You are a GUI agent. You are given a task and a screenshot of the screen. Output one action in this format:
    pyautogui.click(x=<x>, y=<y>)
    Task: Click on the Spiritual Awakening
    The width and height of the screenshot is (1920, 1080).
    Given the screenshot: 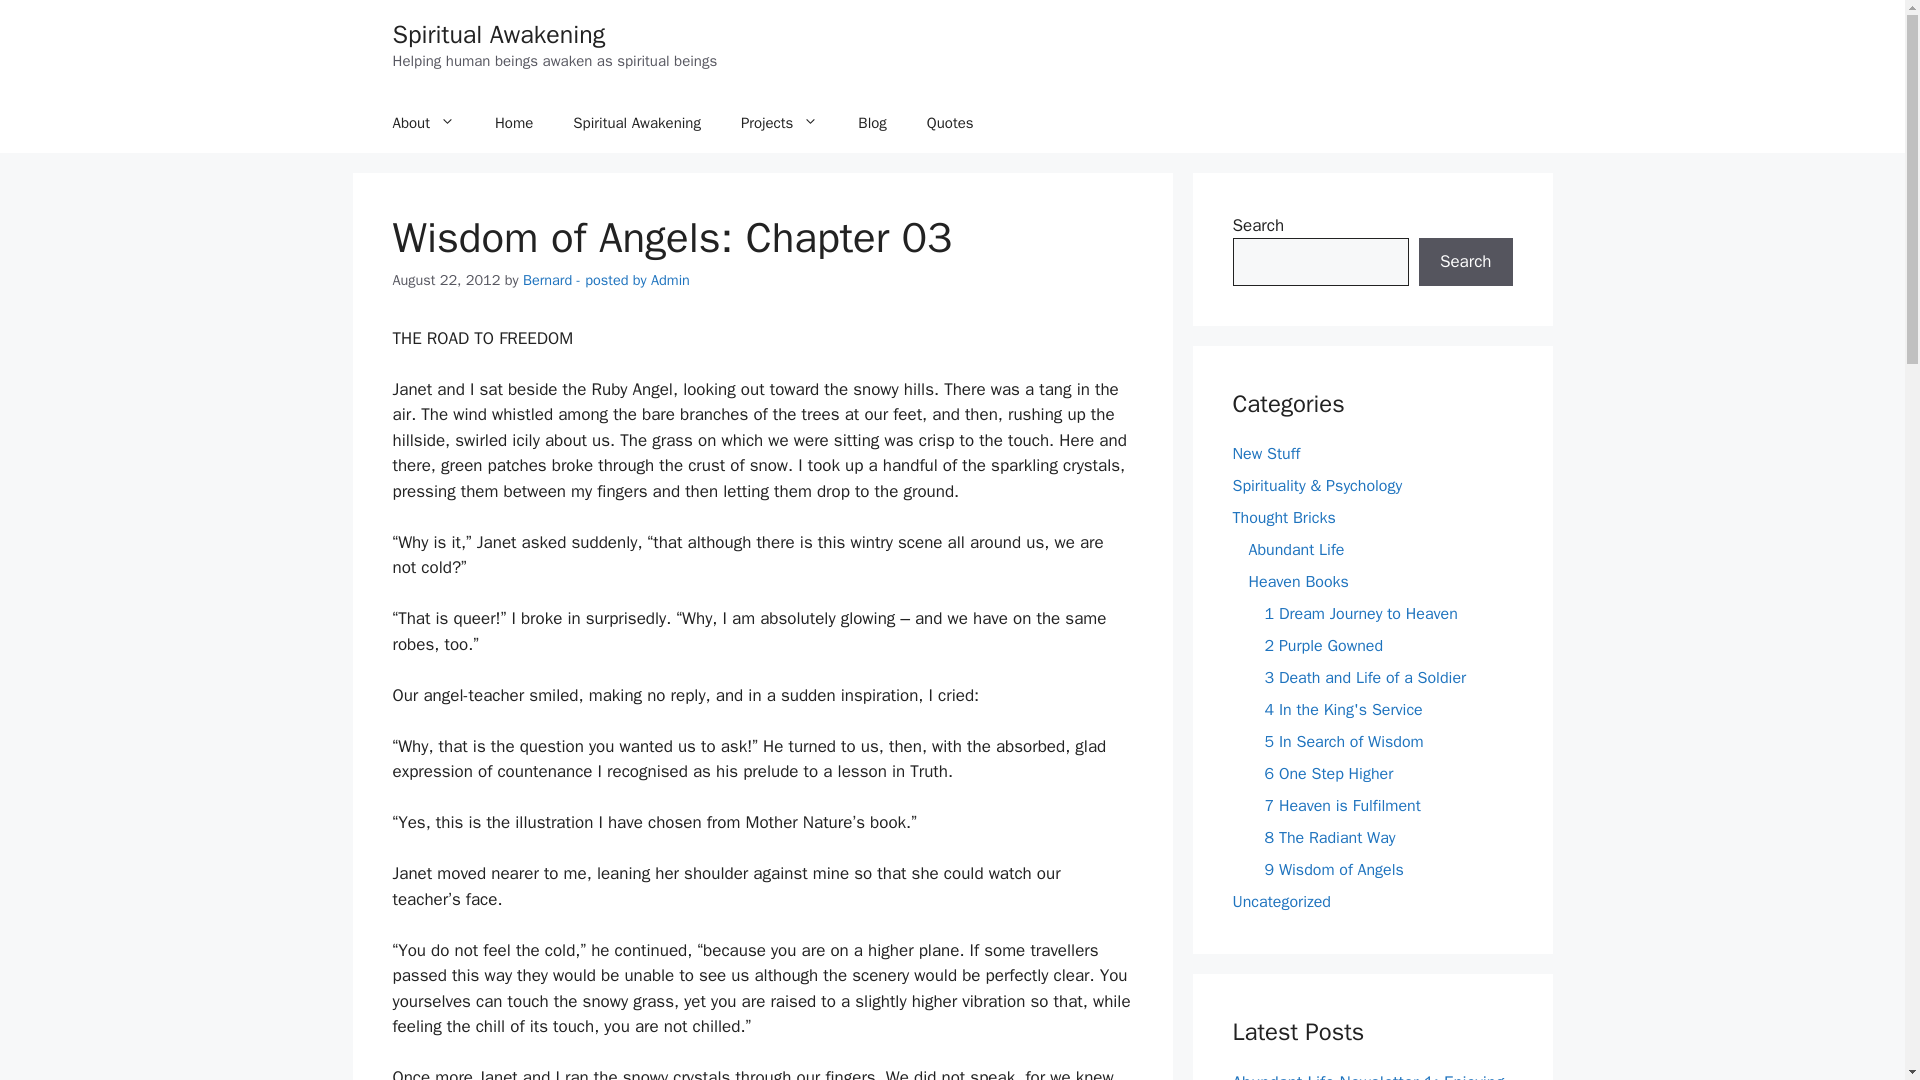 What is the action you would take?
    pyautogui.click(x=498, y=34)
    